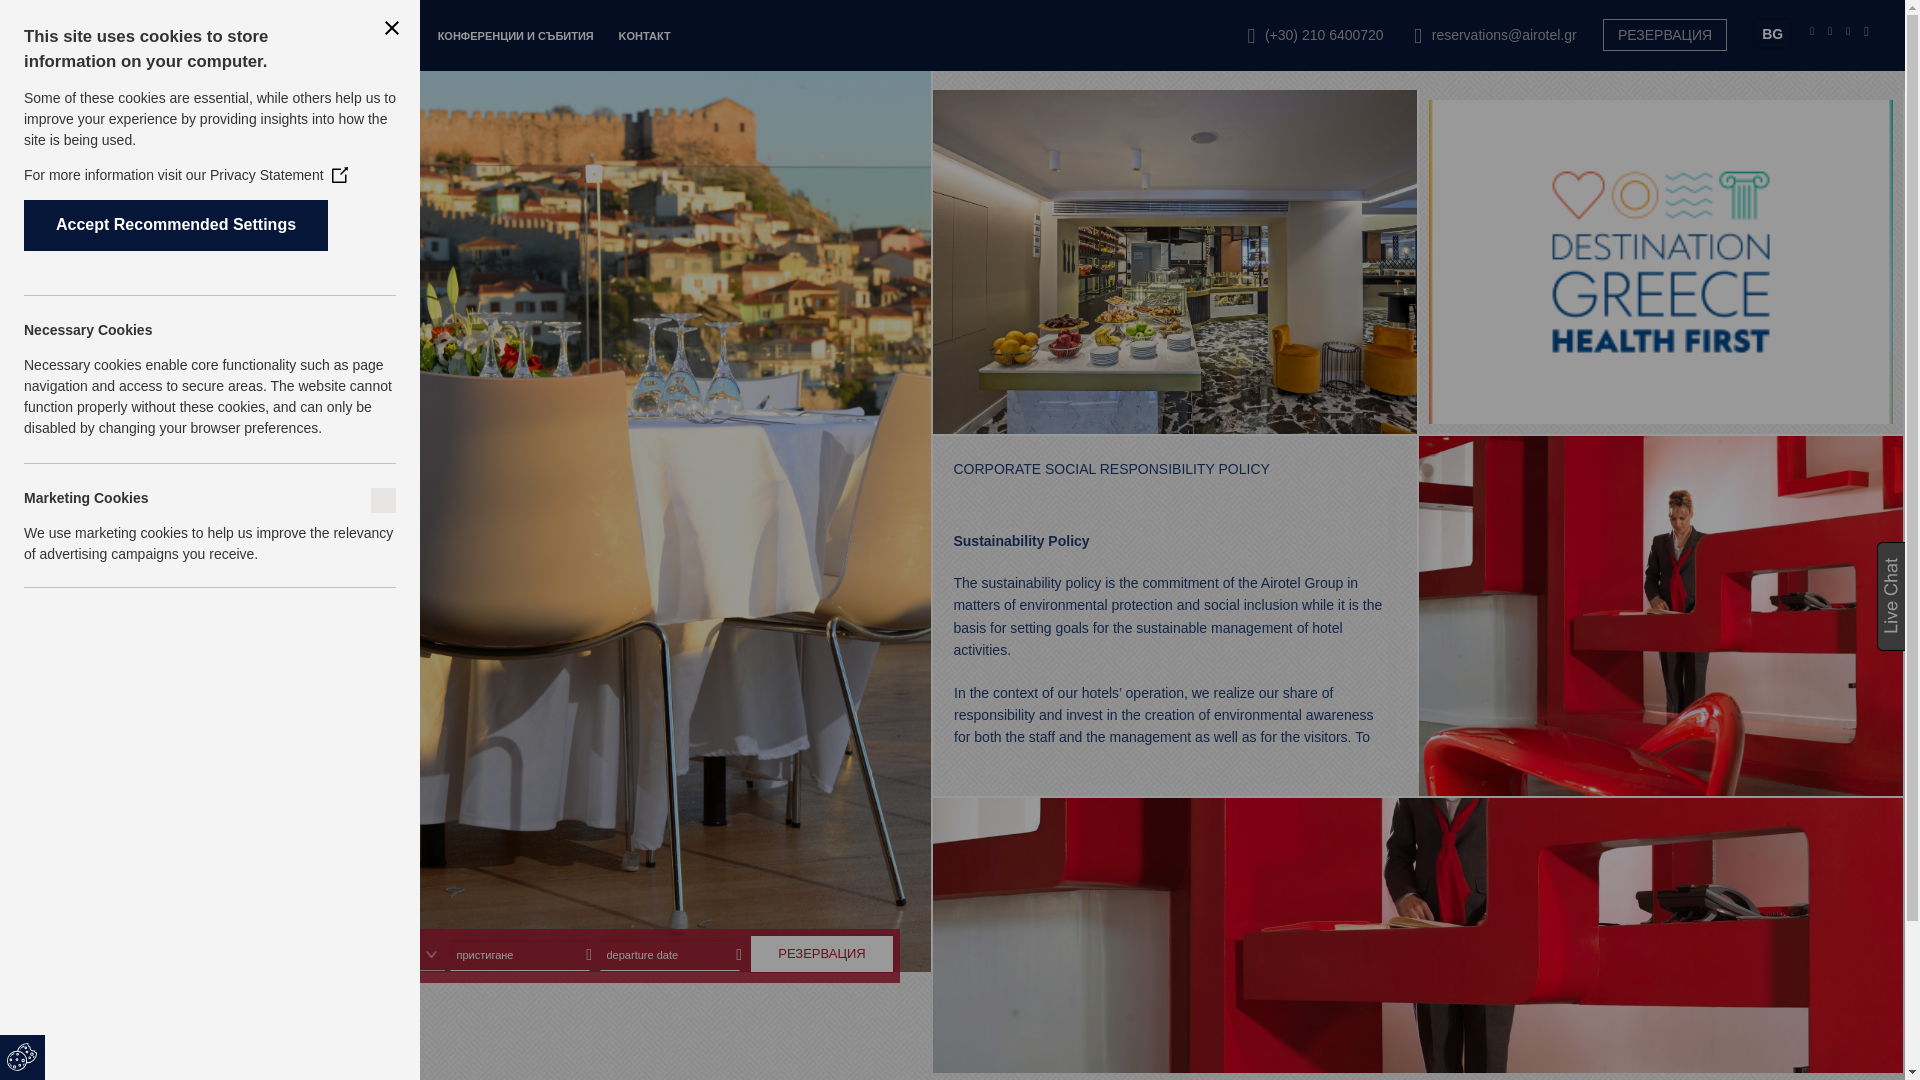  What do you see at coordinates (1772, 34) in the screenshot?
I see `BG` at bounding box center [1772, 34].